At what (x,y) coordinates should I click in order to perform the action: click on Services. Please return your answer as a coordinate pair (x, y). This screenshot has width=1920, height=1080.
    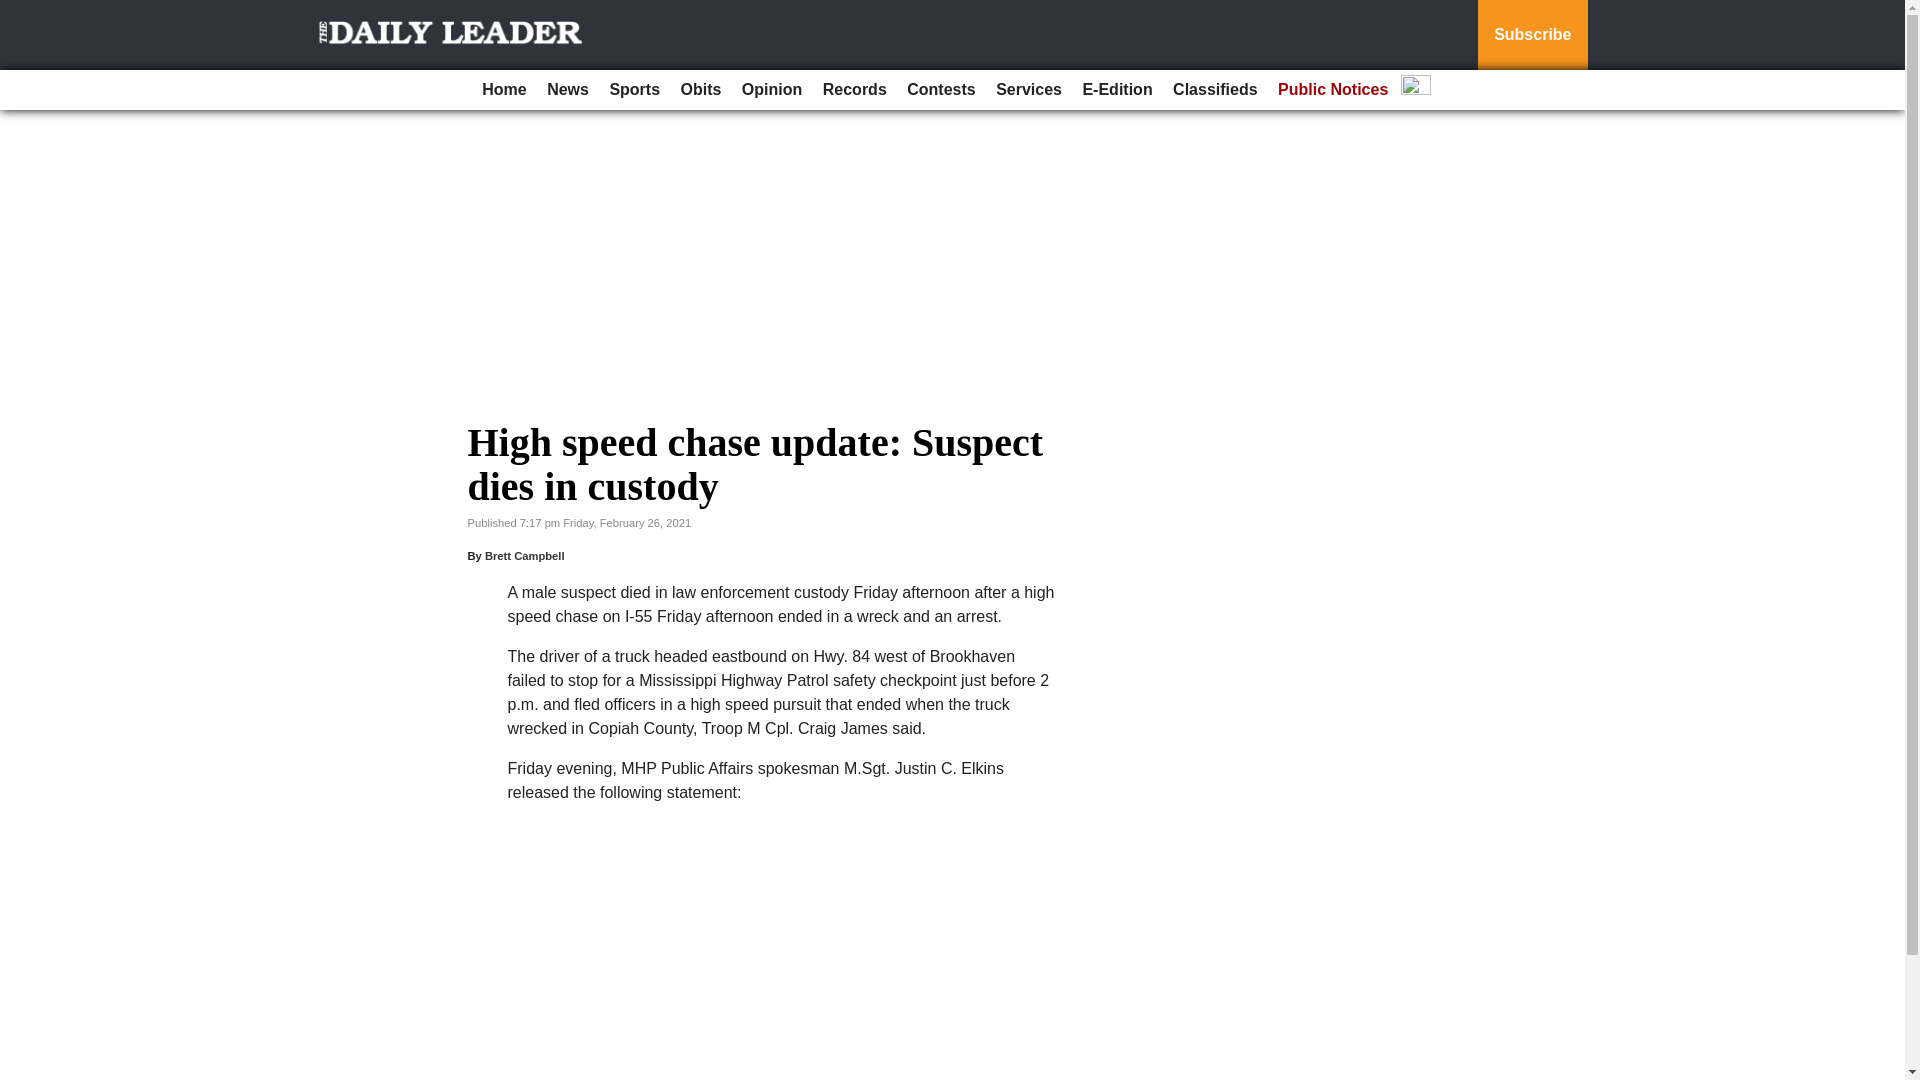
    Looking at the image, I should click on (1028, 90).